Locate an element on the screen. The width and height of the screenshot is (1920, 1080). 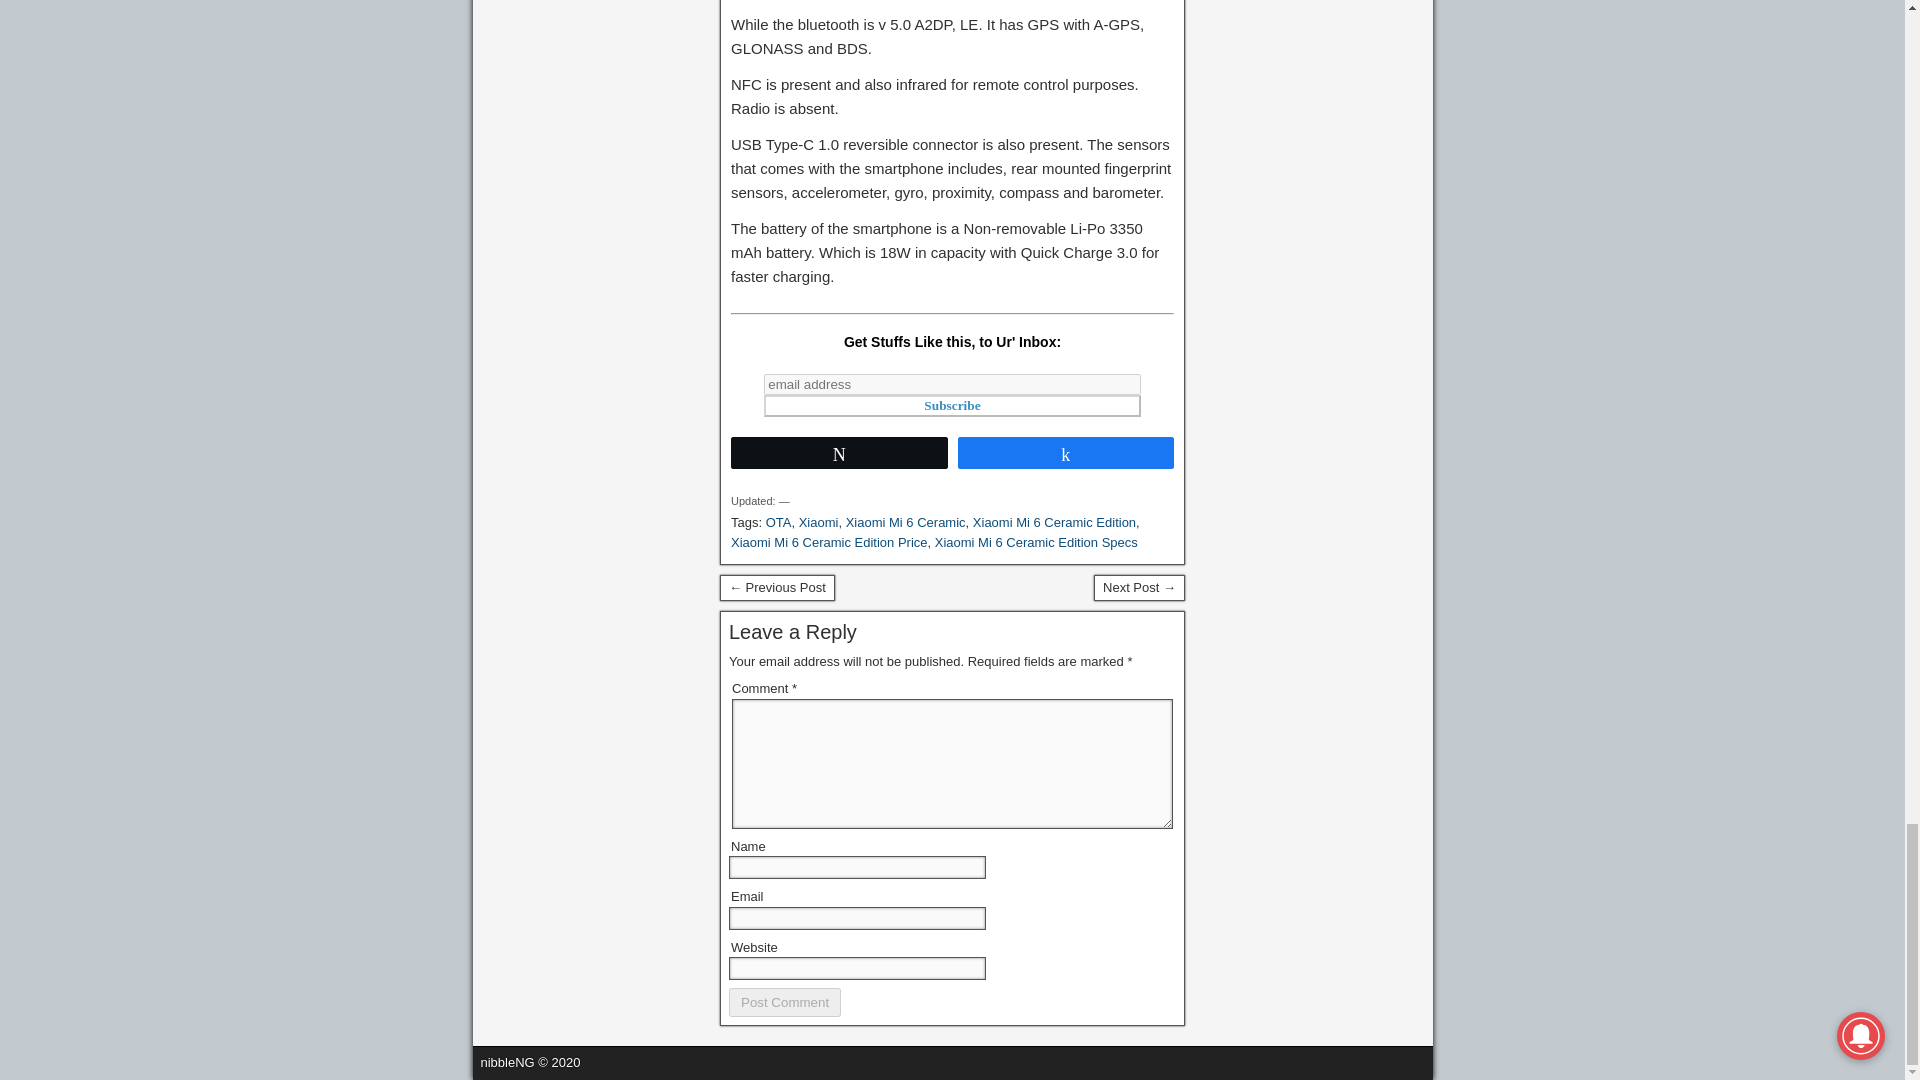
Post Comment is located at coordinates (784, 1002).